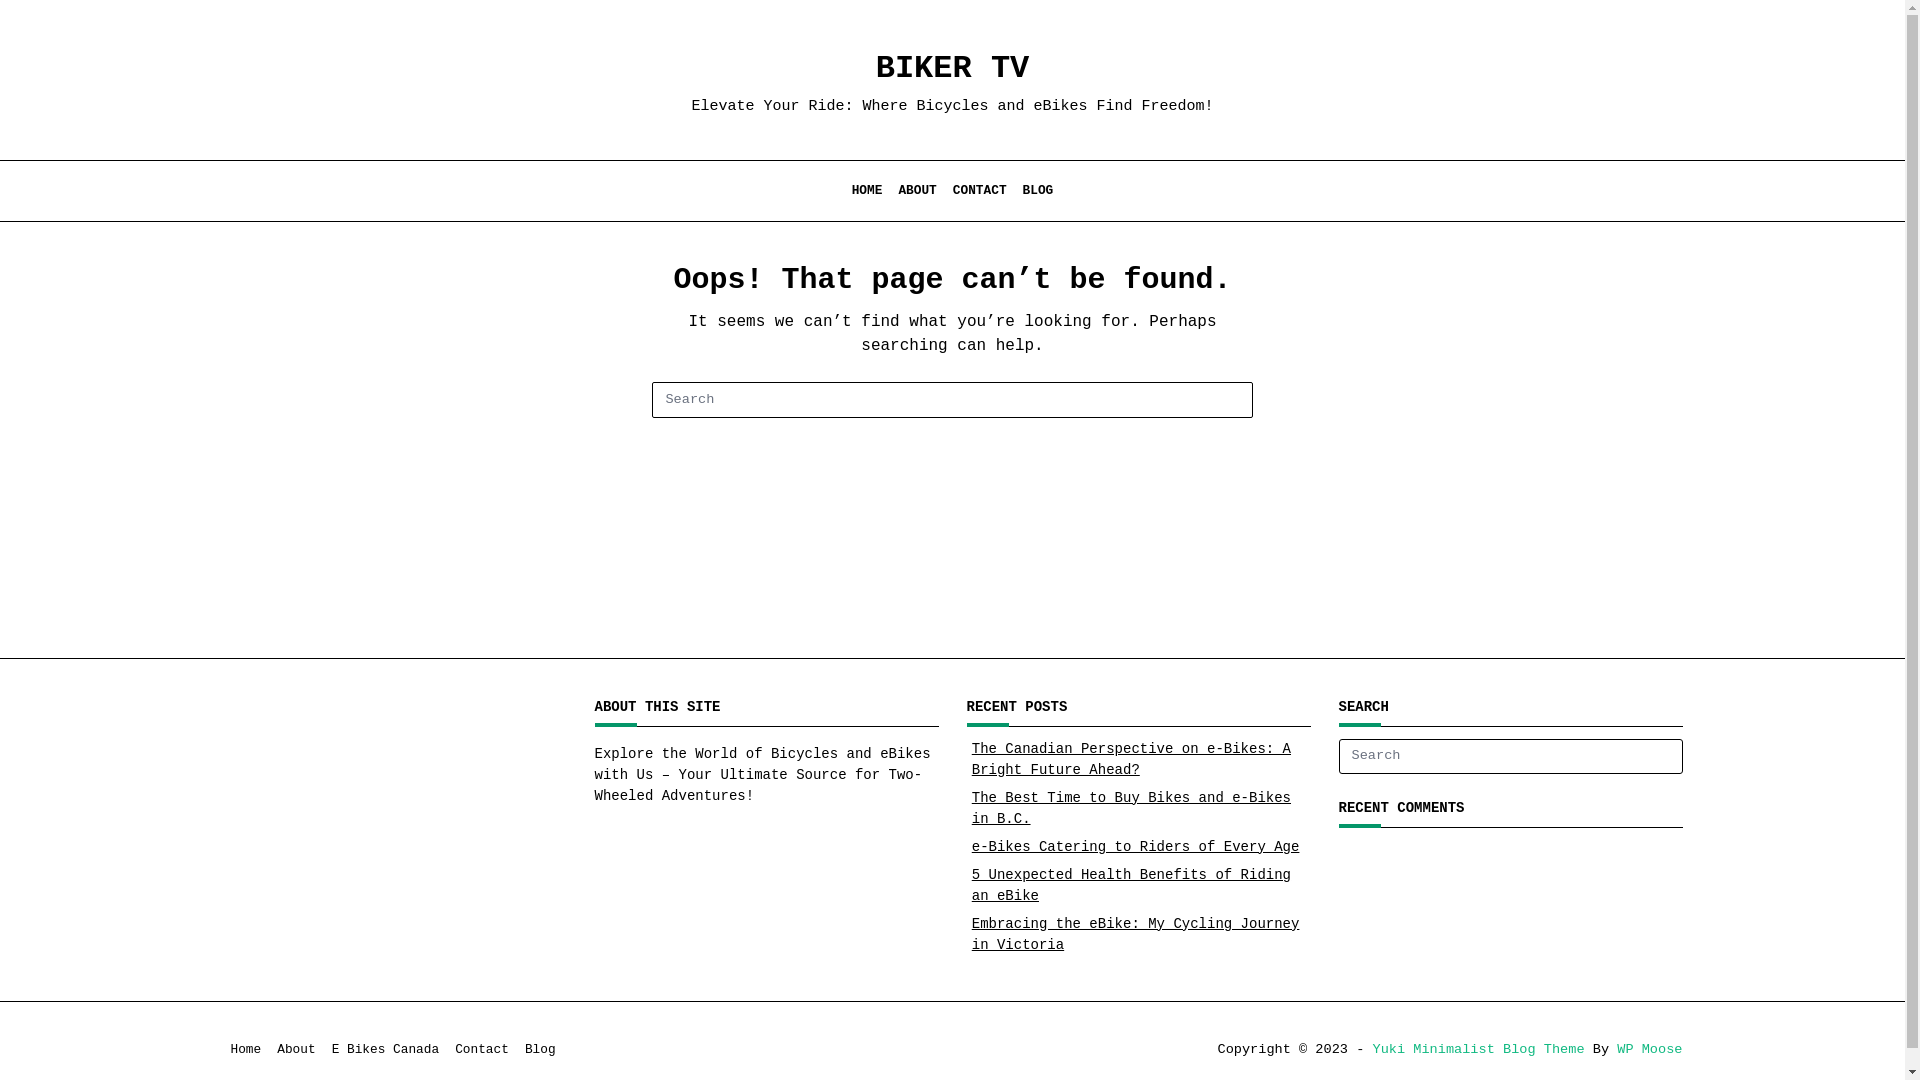 This screenshot has height=1080, width=1920. Describe the element at coordinates (296, 1050) in the screenshot. I see `About` at that location.